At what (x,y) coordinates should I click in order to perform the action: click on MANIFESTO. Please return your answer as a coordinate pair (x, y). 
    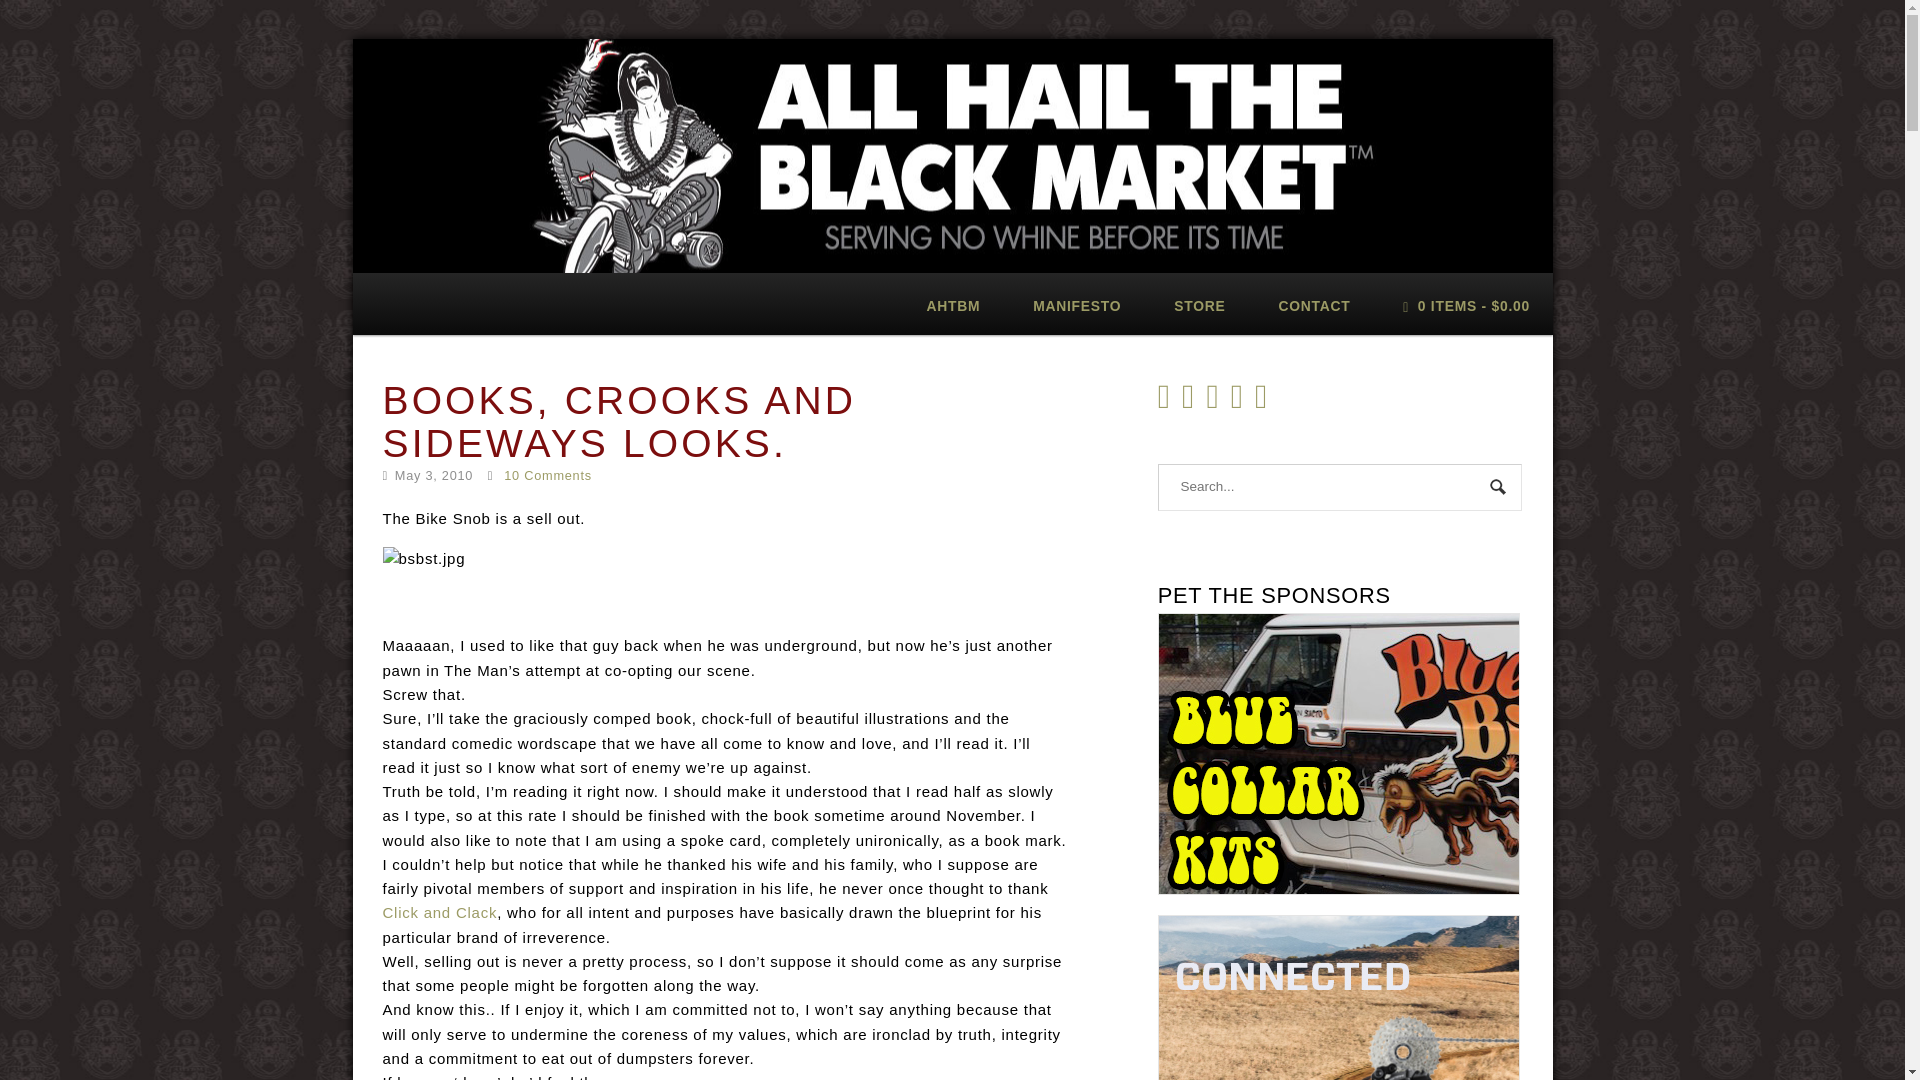
    Looking at the image, I should click on (1078, 304).